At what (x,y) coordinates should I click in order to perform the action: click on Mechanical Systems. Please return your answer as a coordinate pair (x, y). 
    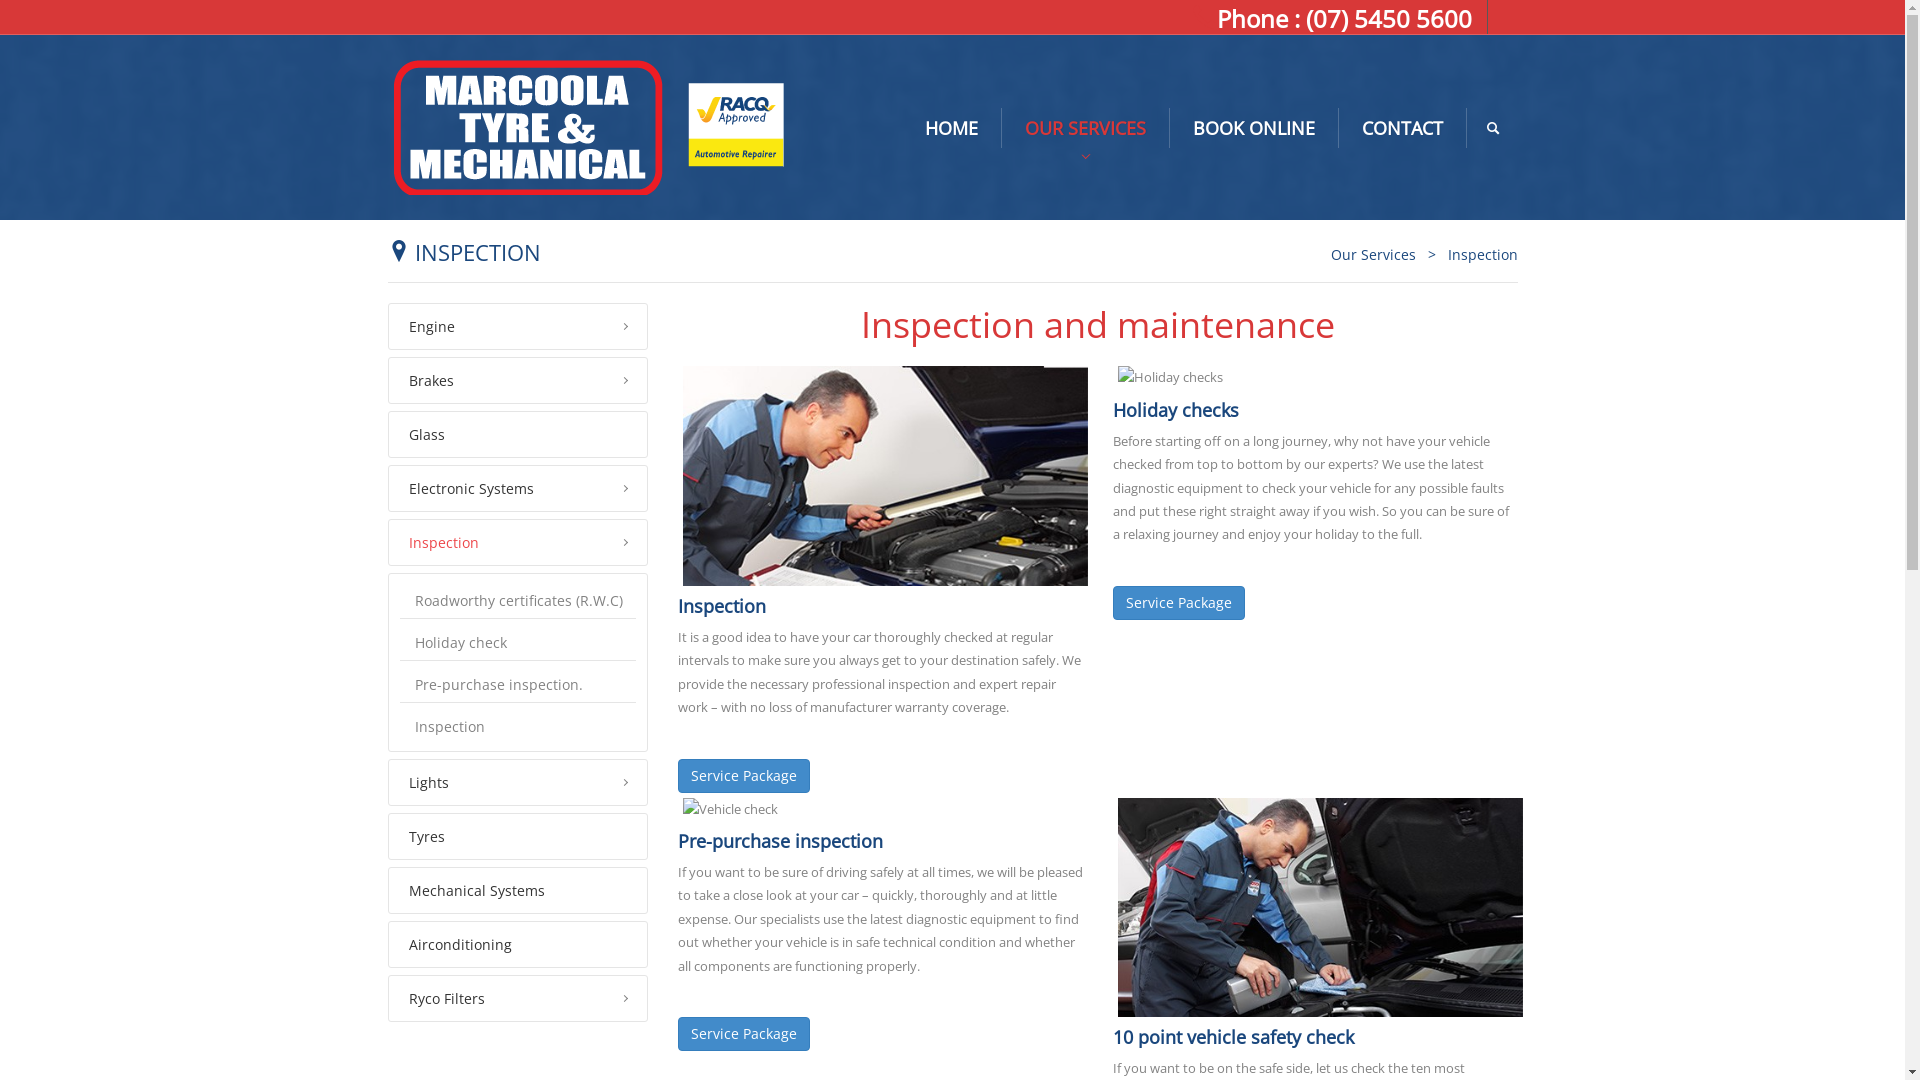
    Looking at the image, I should click on (518, 890).